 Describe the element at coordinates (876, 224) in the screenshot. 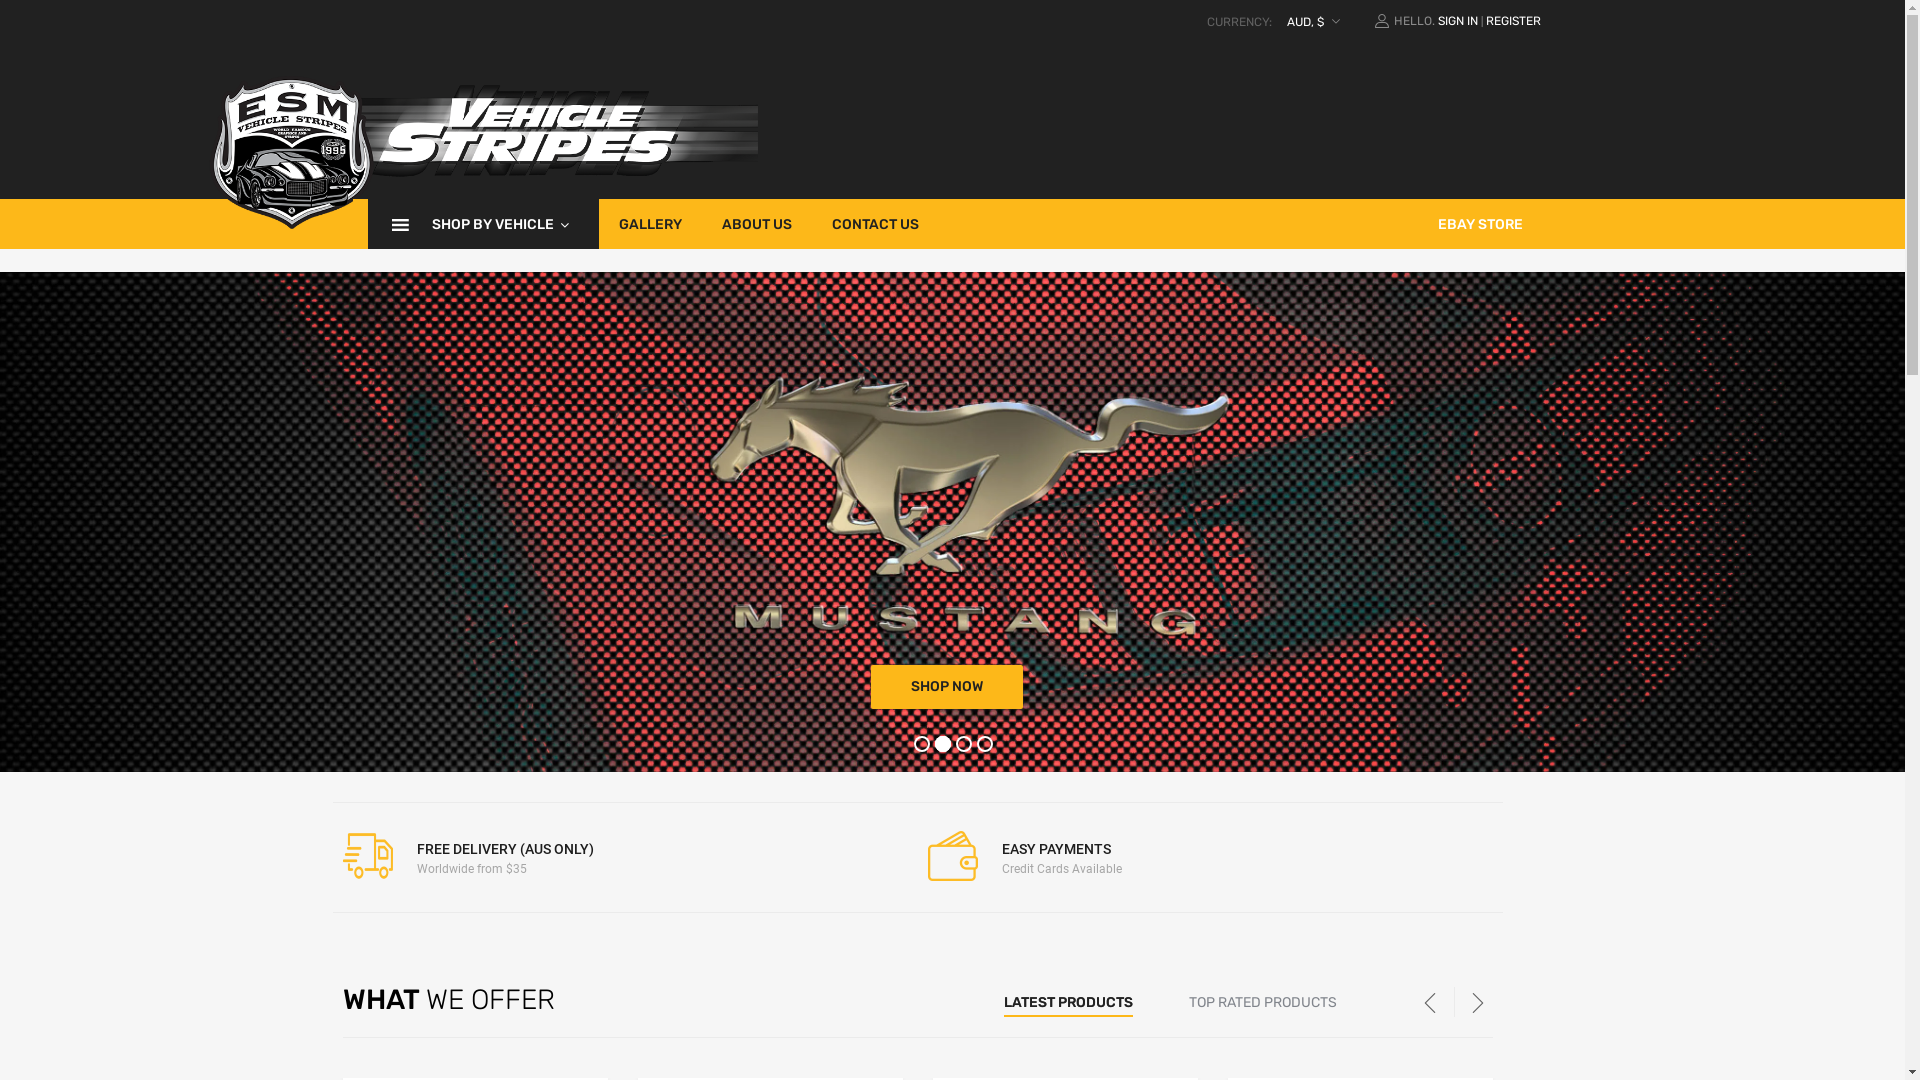

I see `CONTACT US` at that location.